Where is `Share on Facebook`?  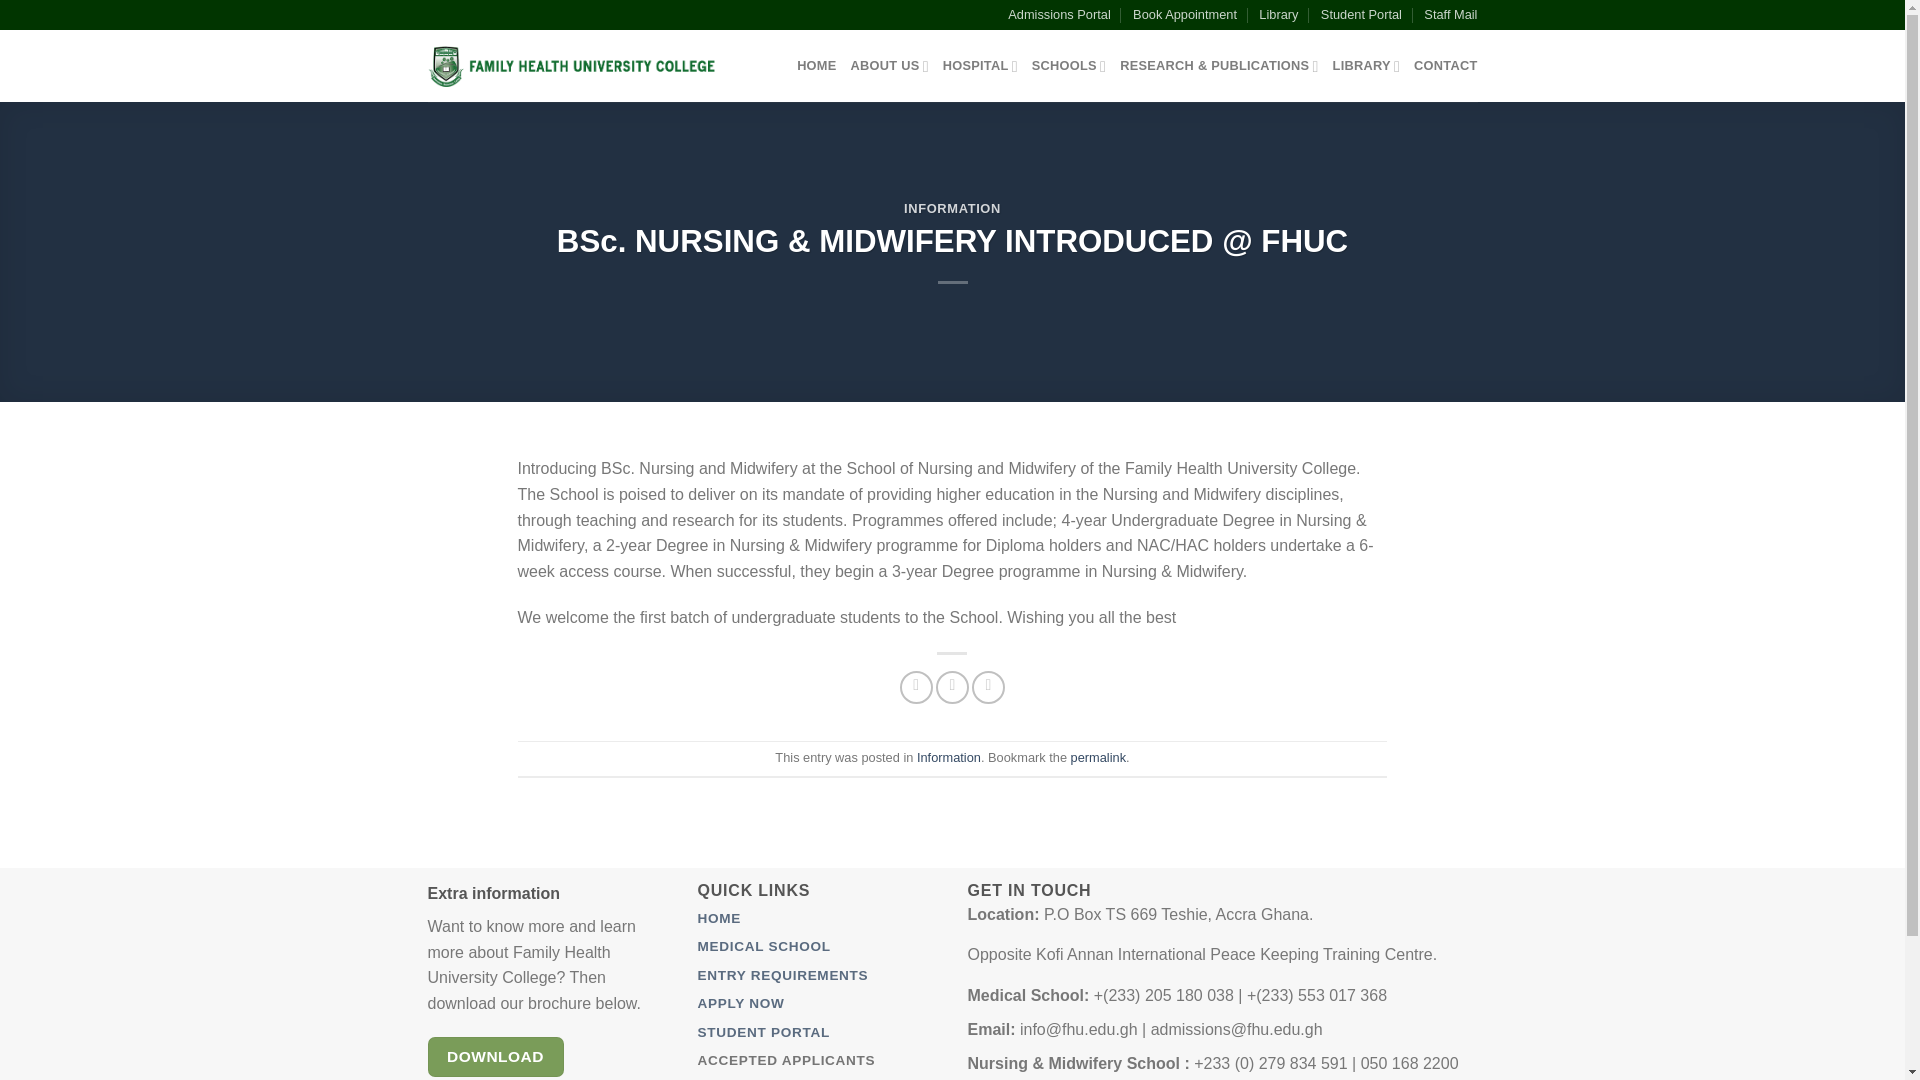 Share on Facebook is located at coordinates (916, 687).